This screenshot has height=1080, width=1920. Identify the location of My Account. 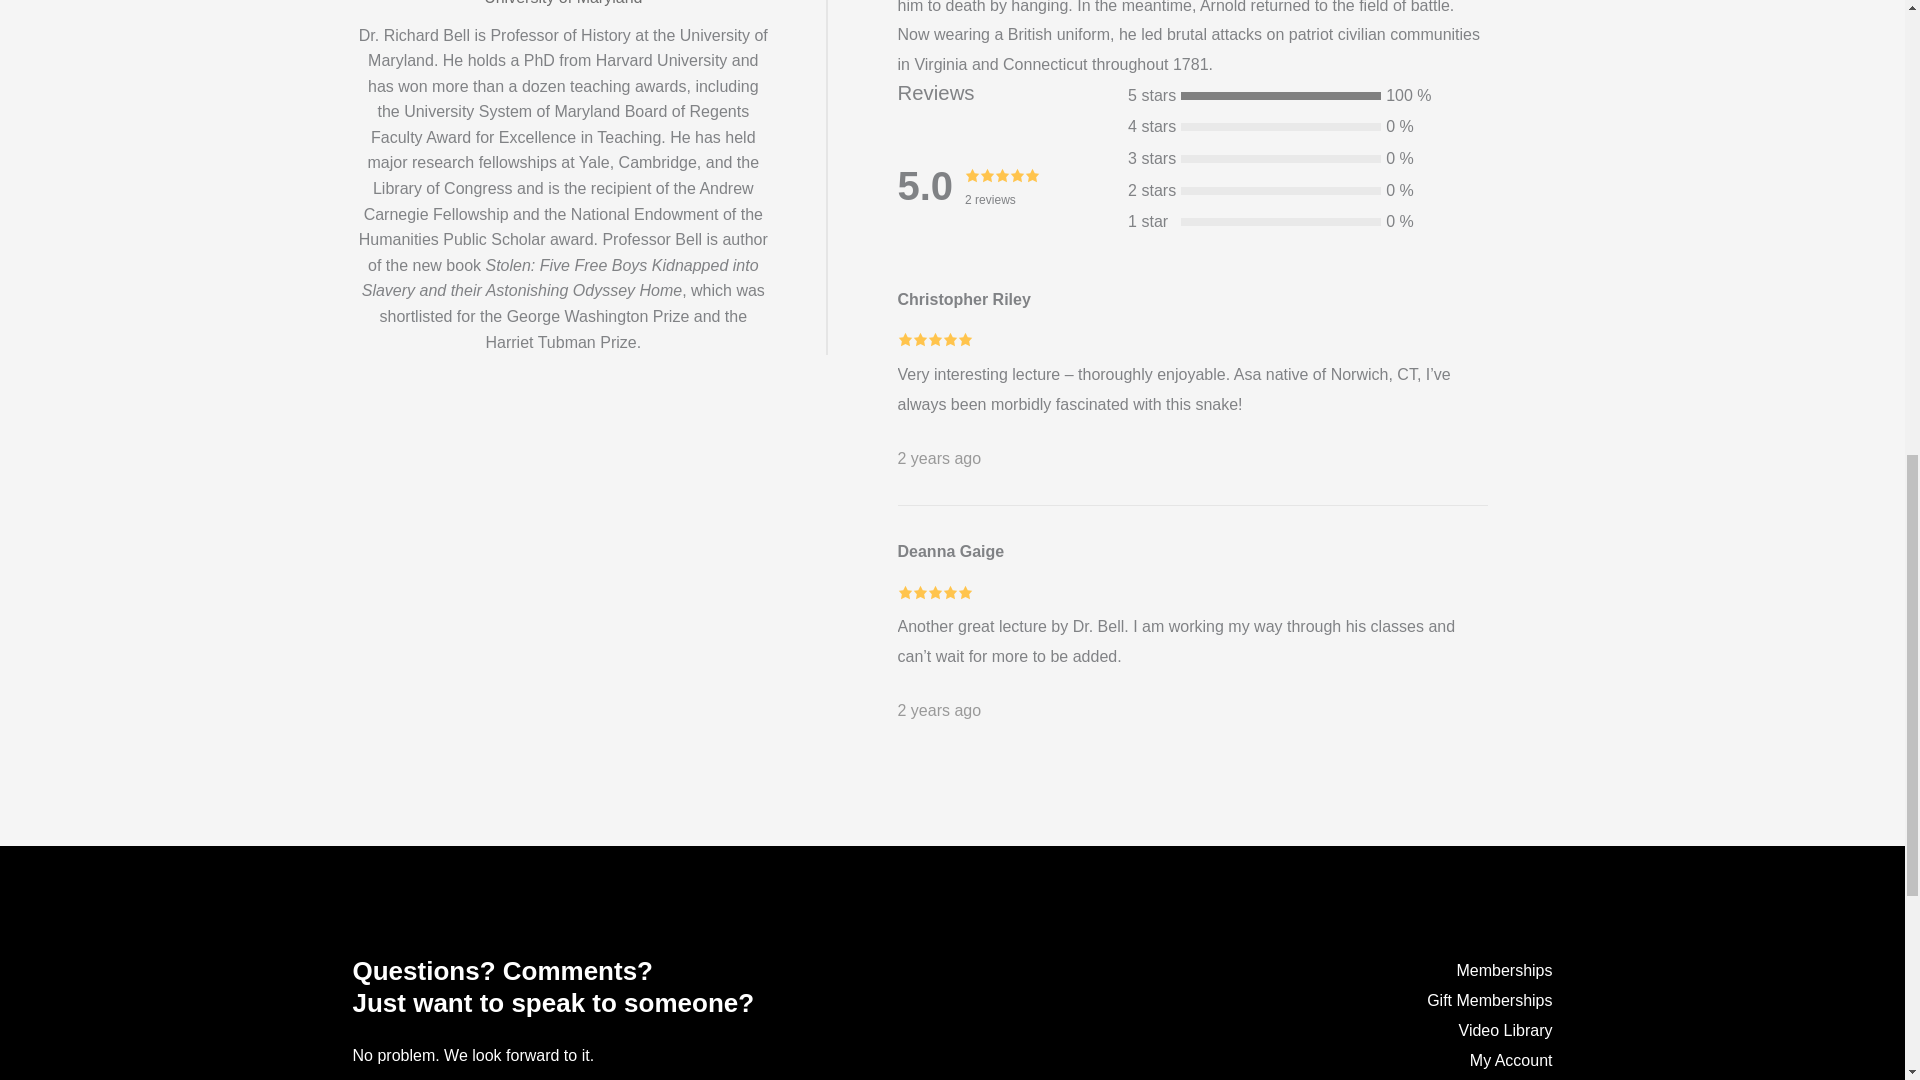
(1512, 1060).